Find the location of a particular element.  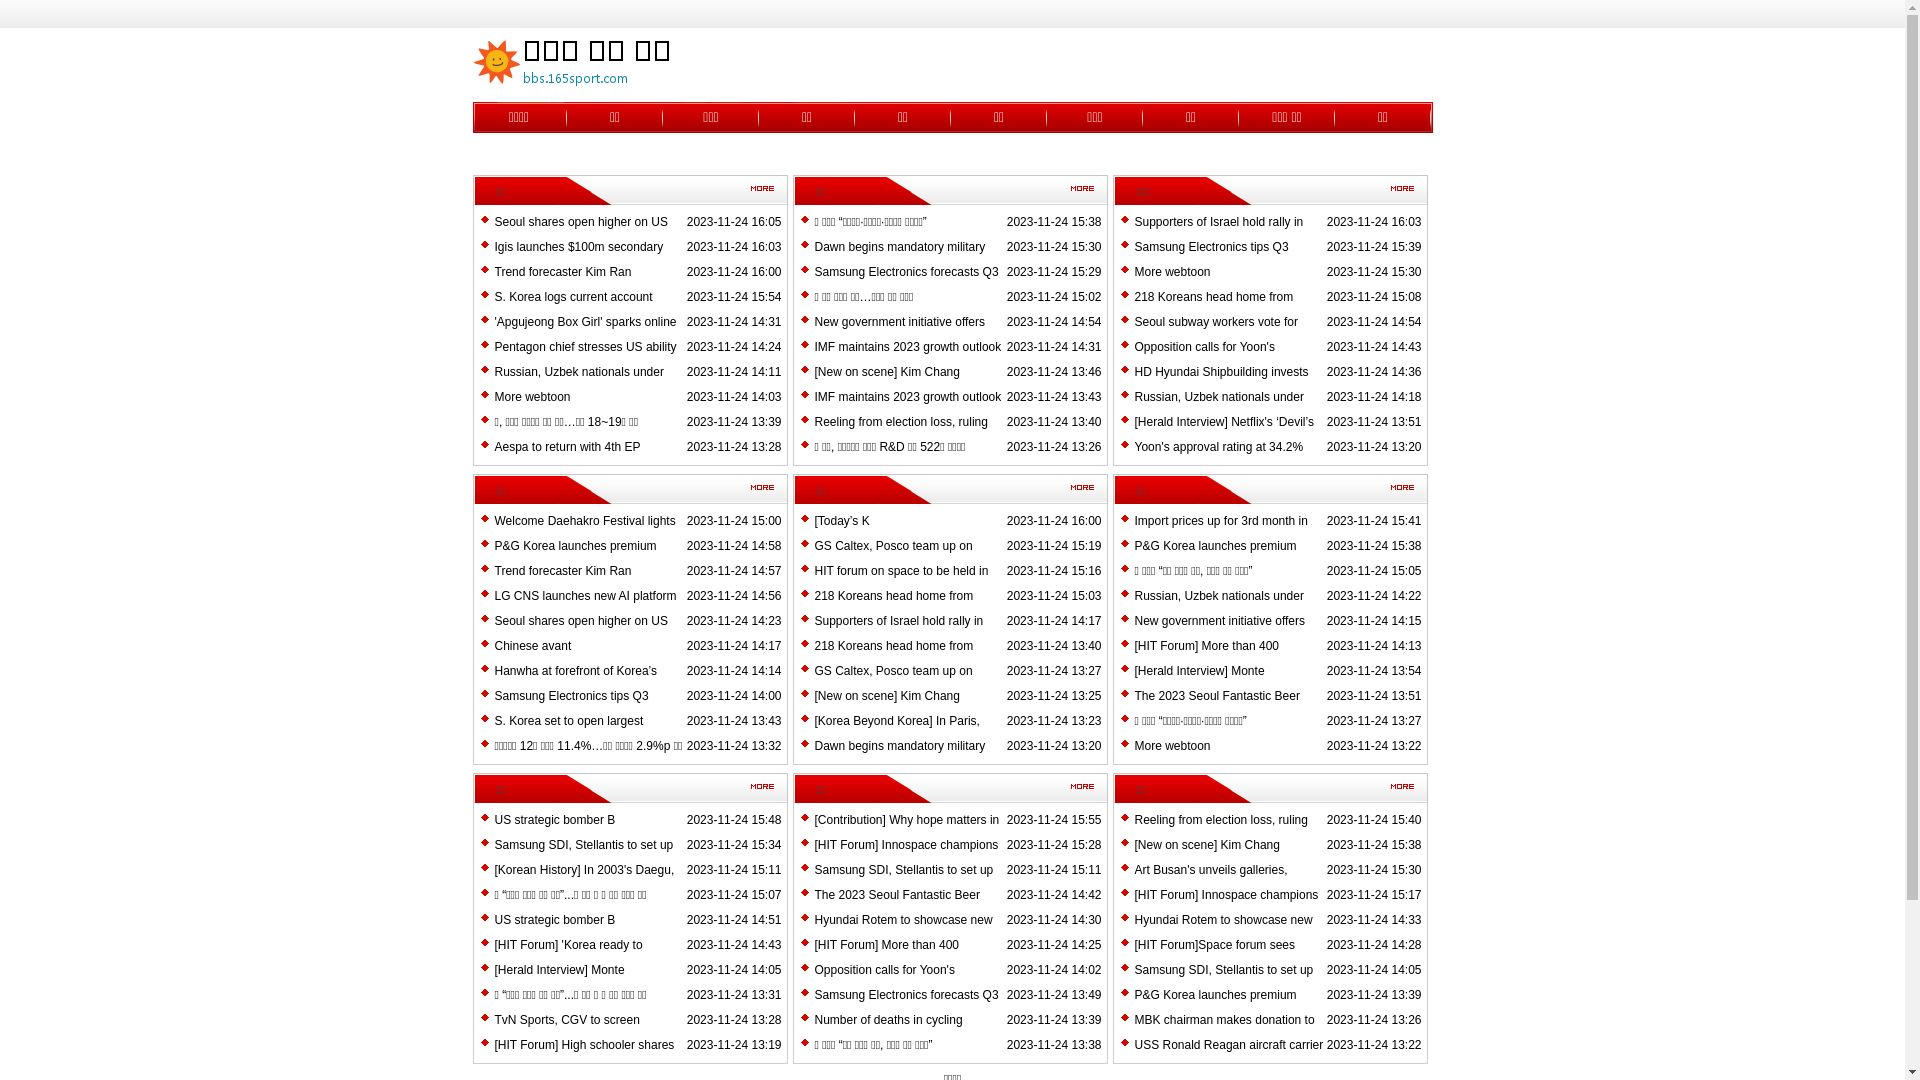

More webtoon is located at coordinates (1172, 272).